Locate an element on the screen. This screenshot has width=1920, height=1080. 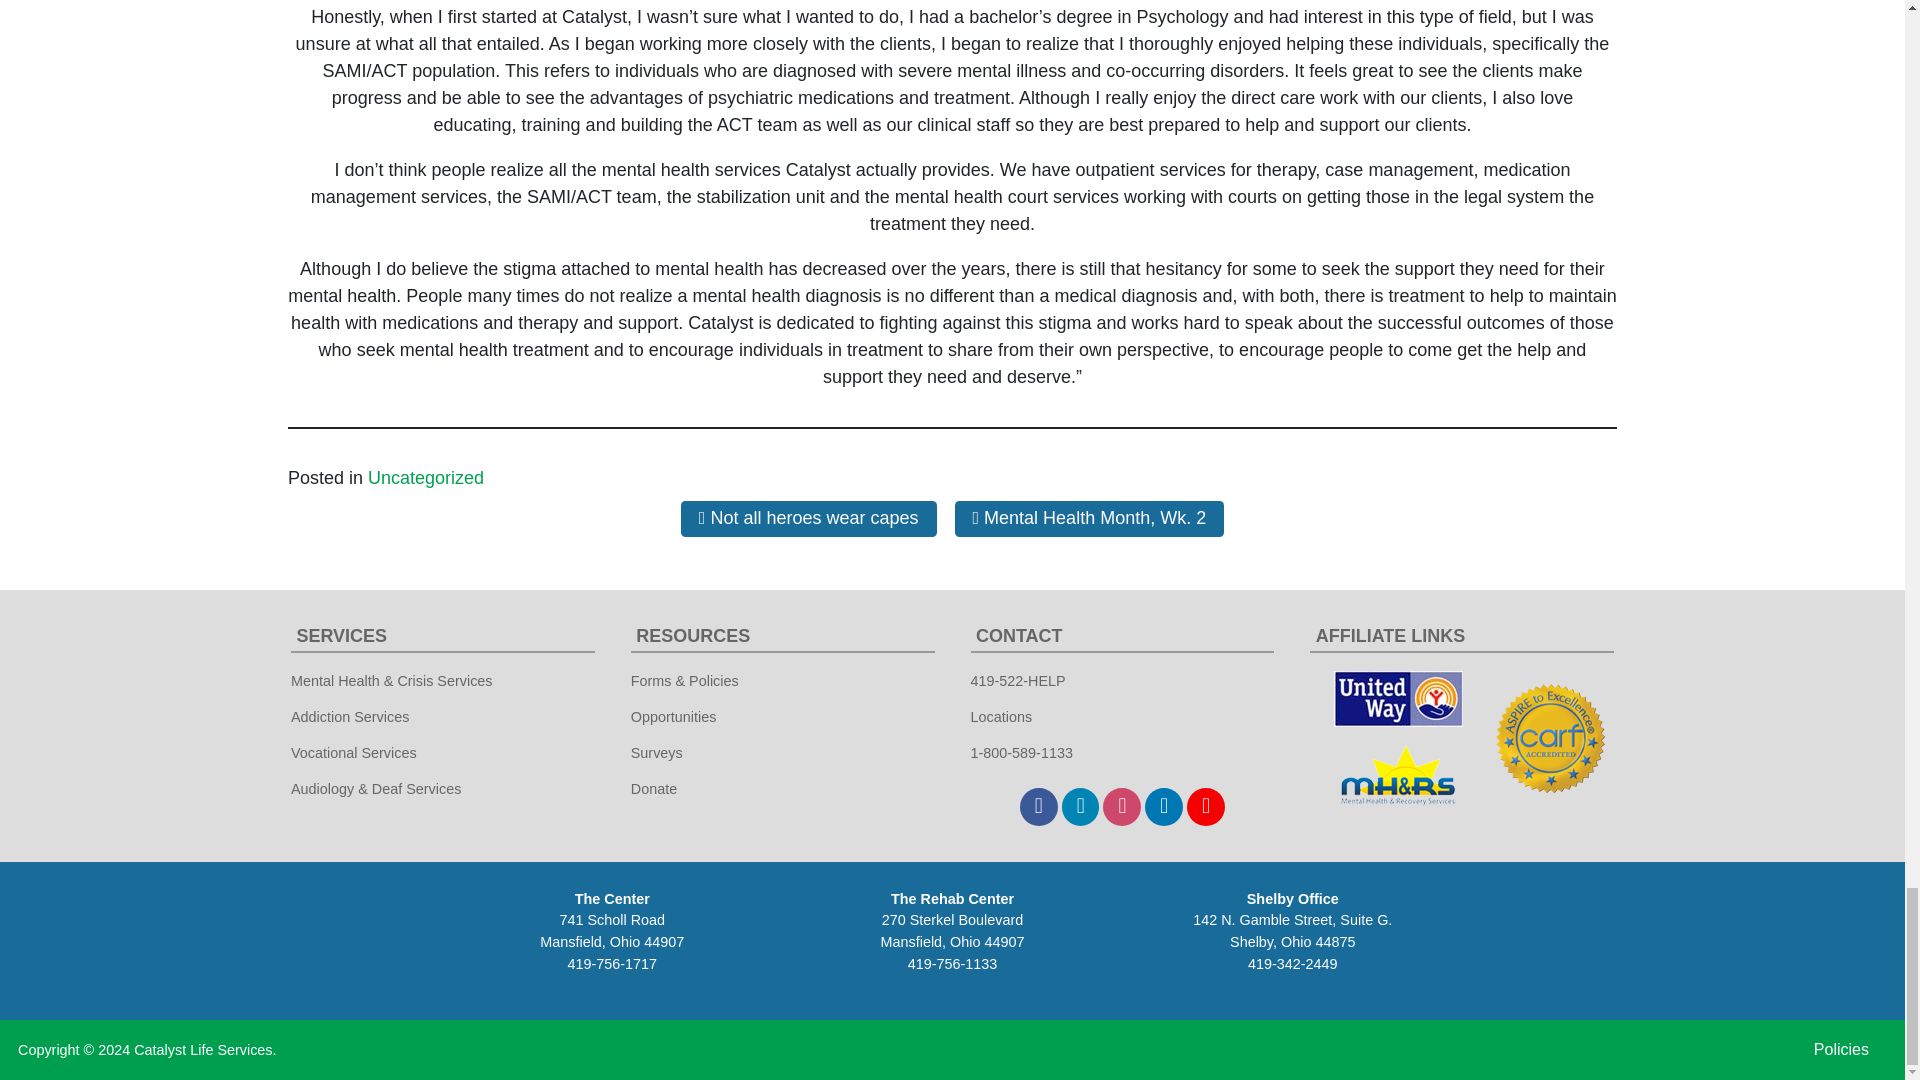
LinkedIn is located at coordinates (1163, 807).